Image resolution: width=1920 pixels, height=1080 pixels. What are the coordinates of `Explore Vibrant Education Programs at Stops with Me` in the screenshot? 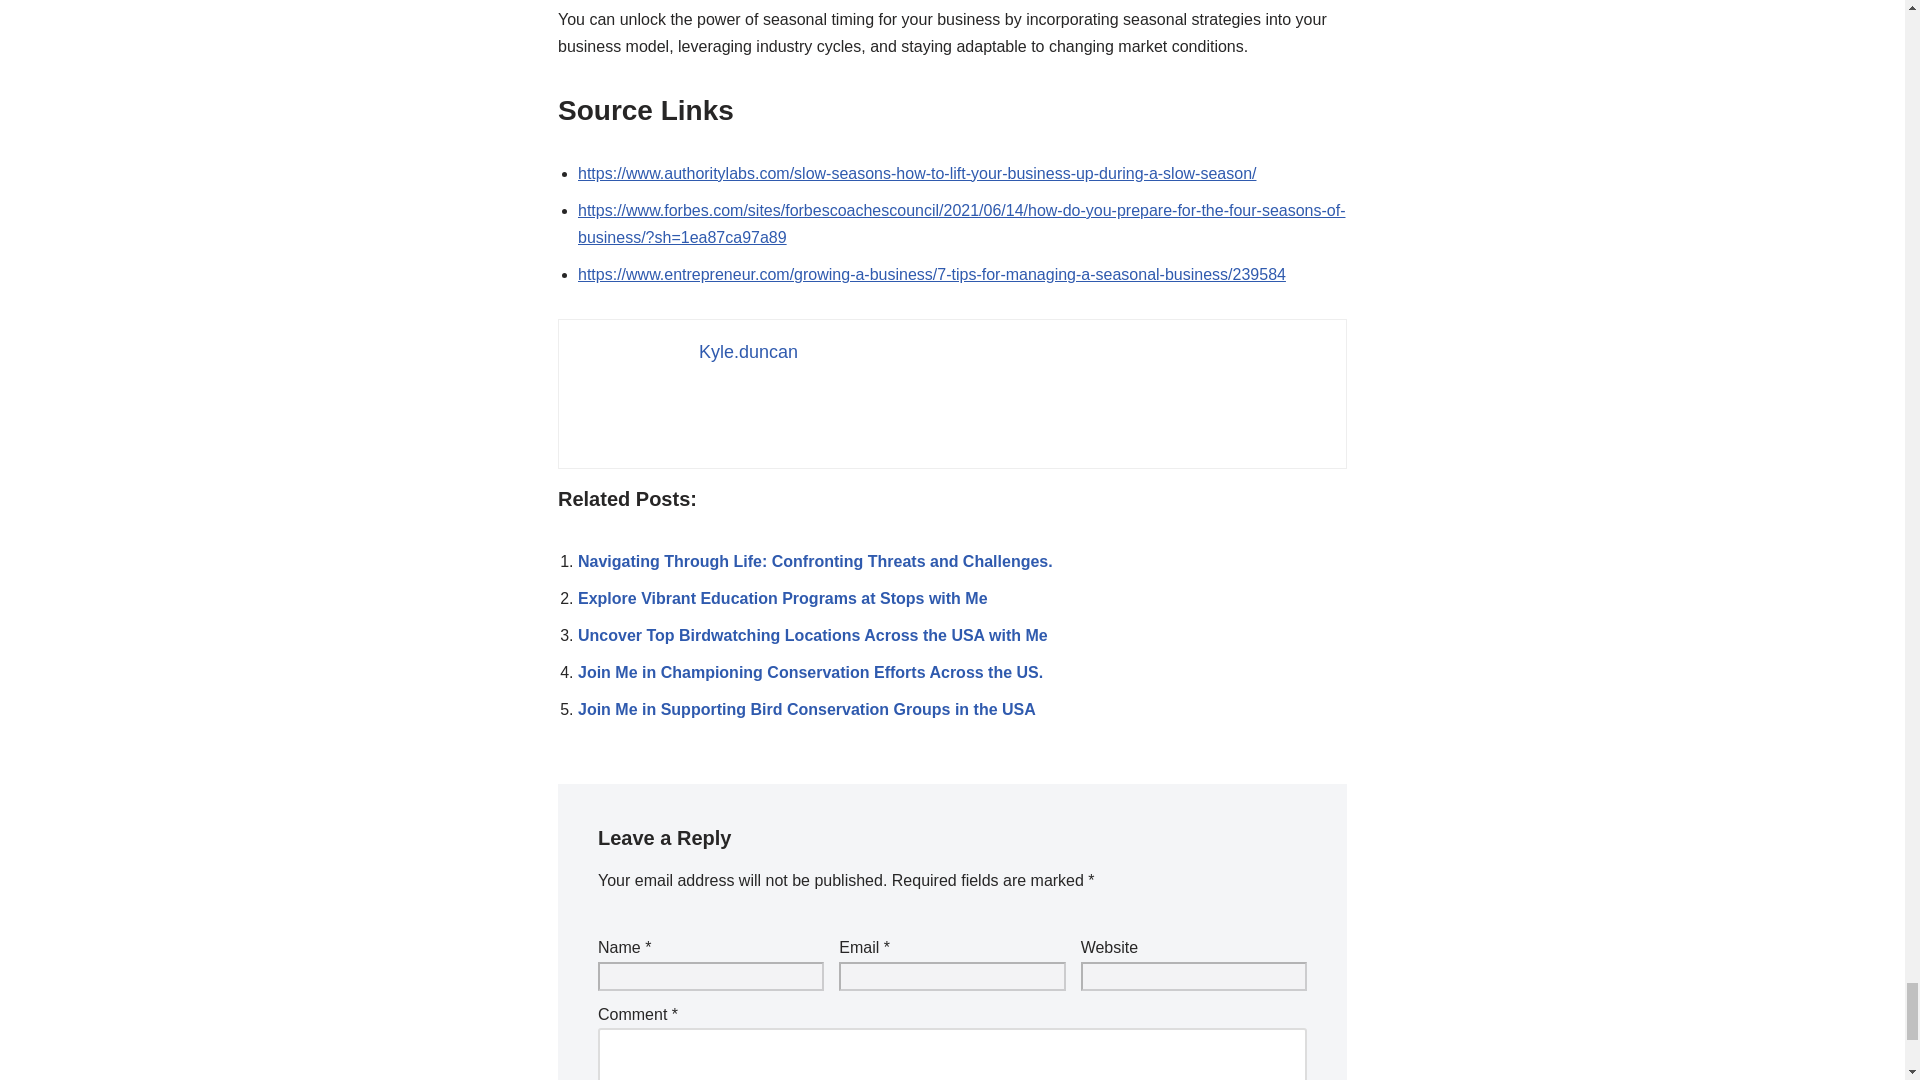 It's located at (782, 598).